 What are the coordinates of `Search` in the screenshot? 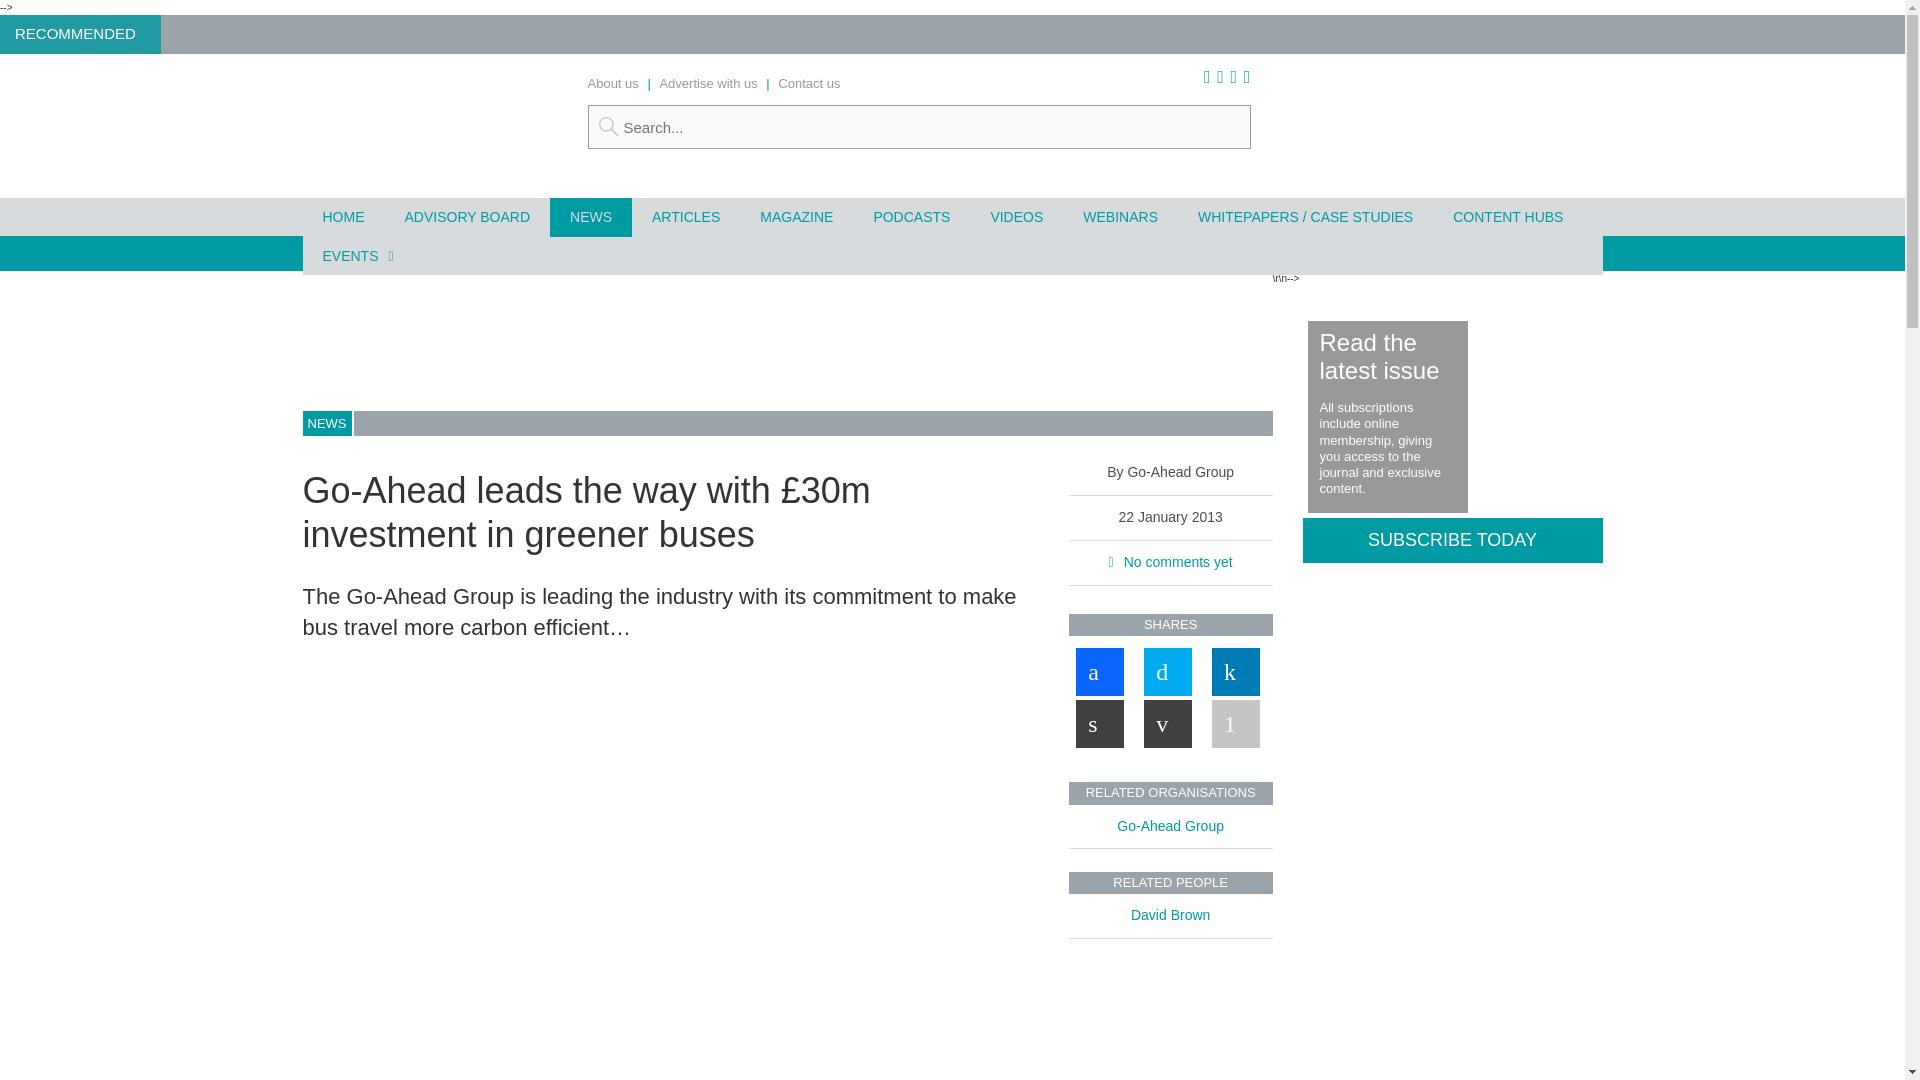 It's located at (919, 126).